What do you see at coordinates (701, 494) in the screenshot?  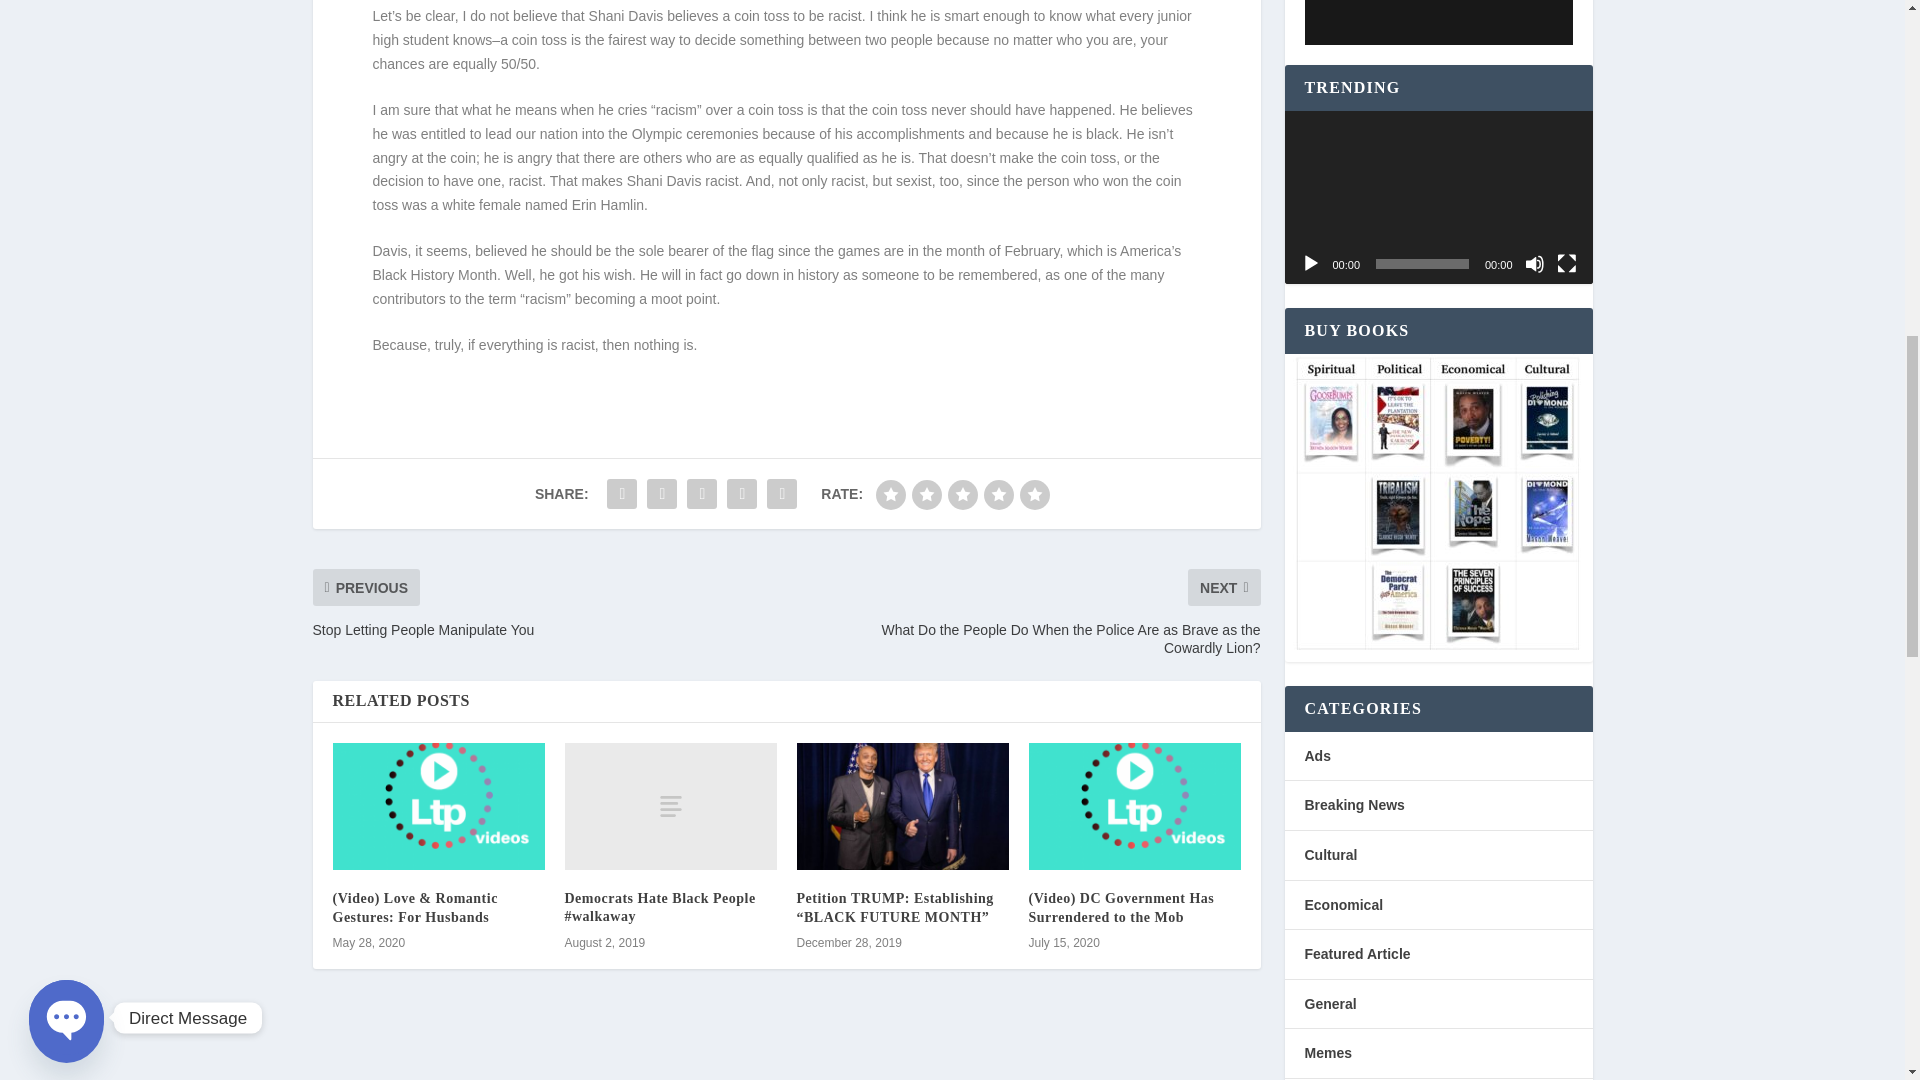 I see `Share "Nothing Is Racist Anymore" via Tumblr` at bounding box center [701, 494].